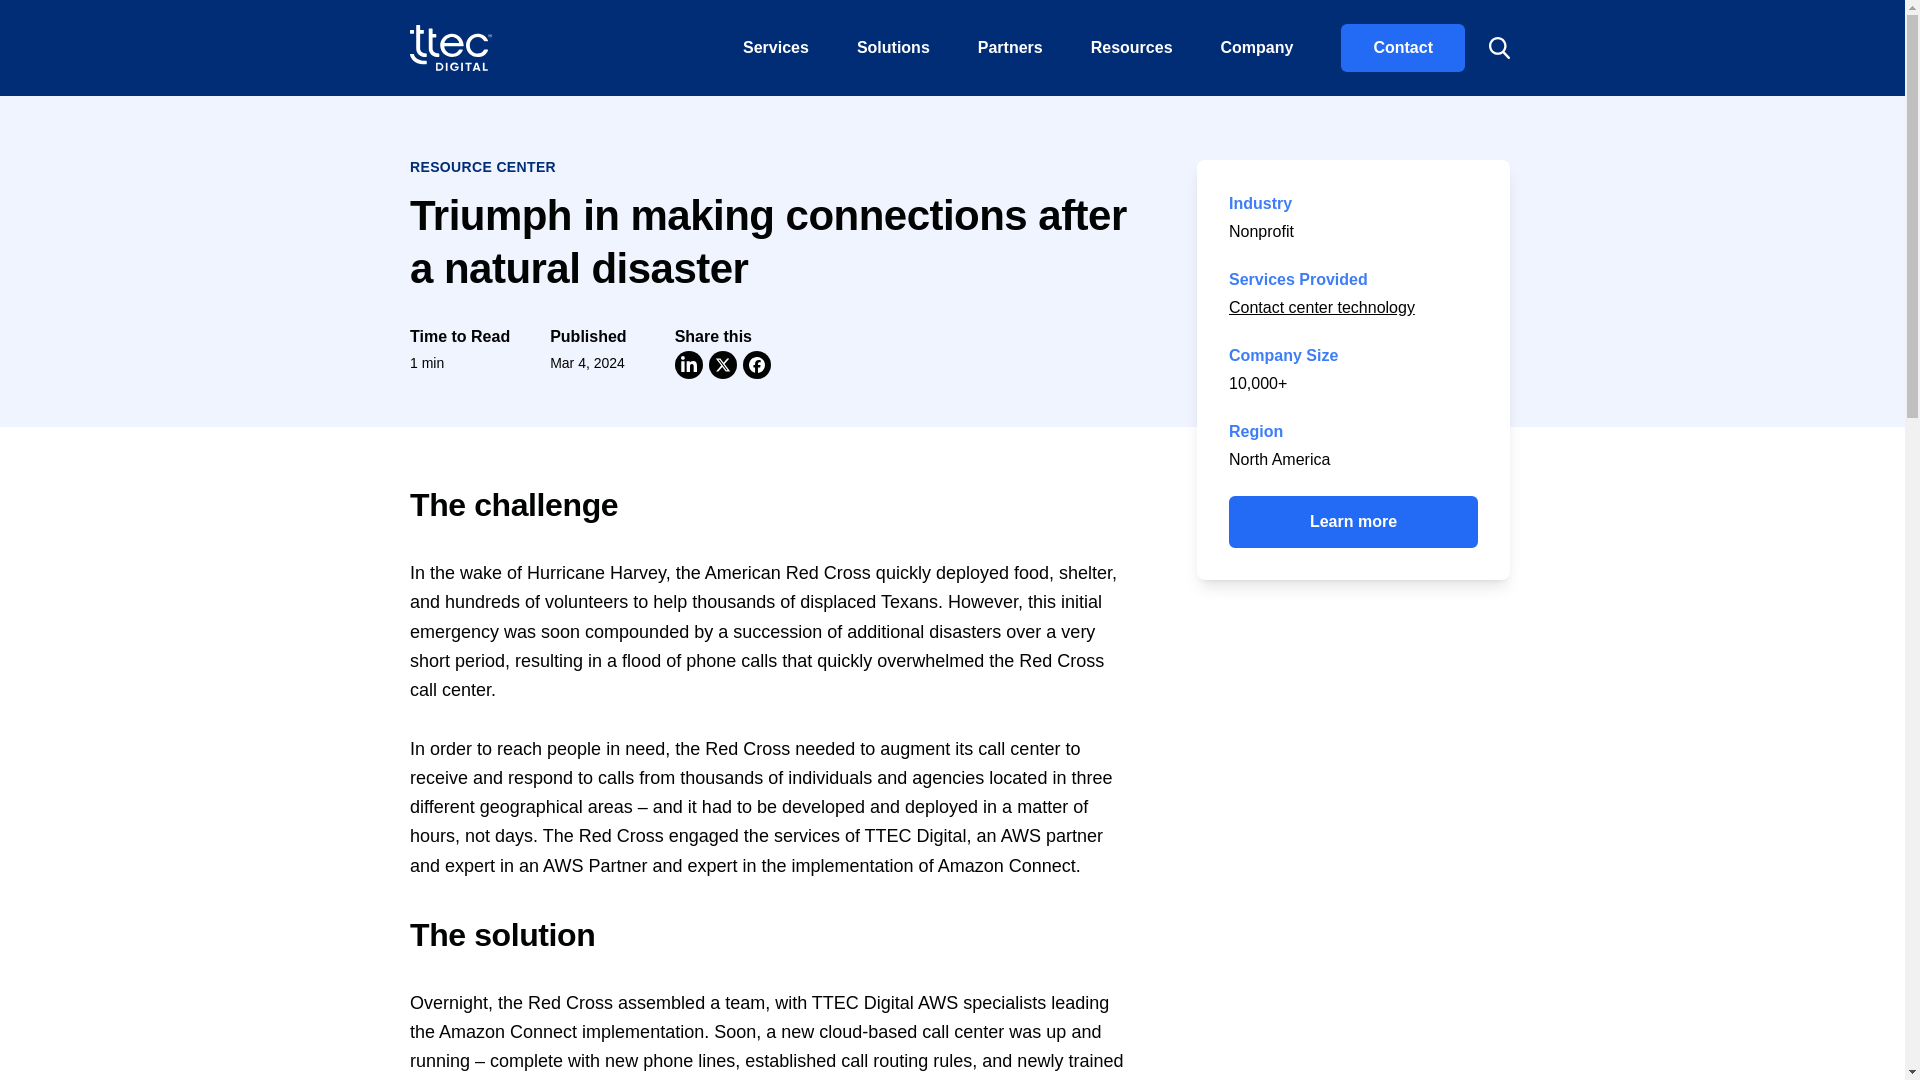 The height and width of the screenshot is (1080, 1920). I want to click on Company, so click(1256, 48).